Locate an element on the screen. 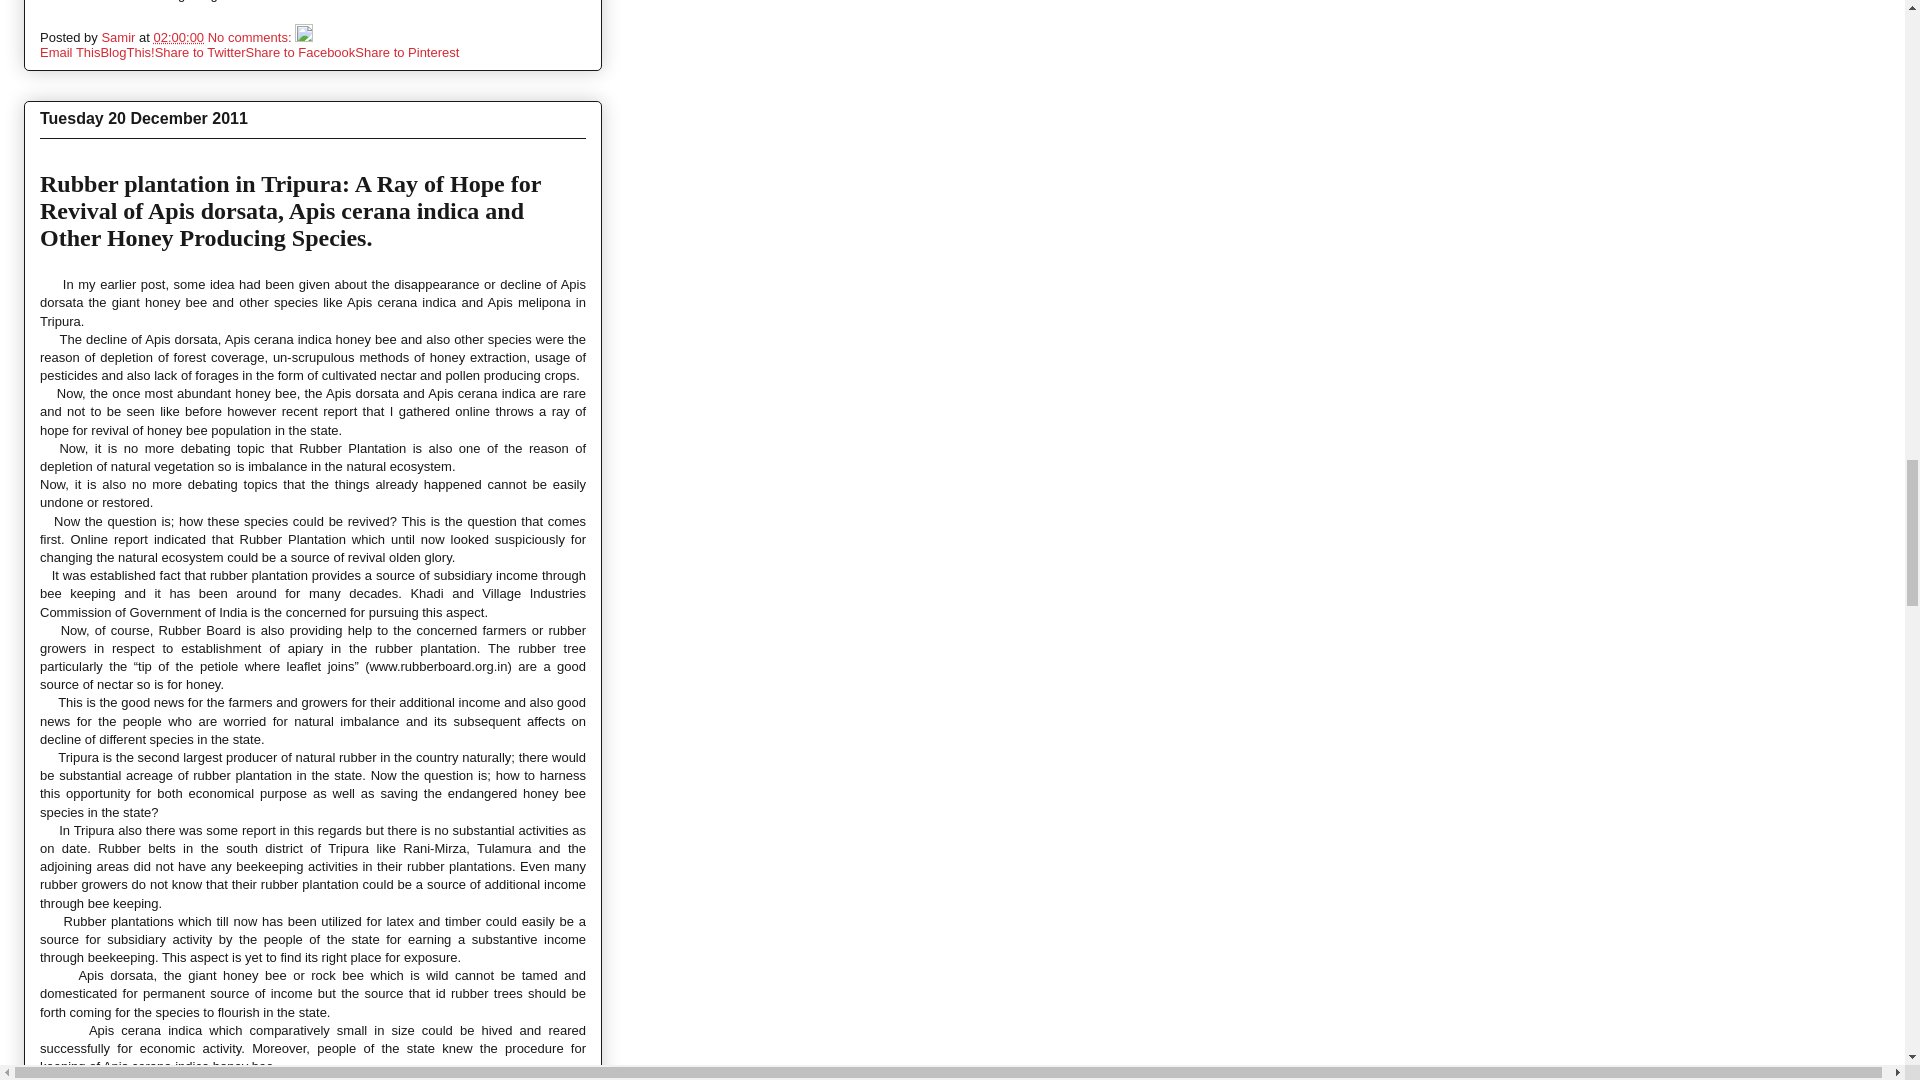  Share to Pinterest is located at coordinates (406, 52).